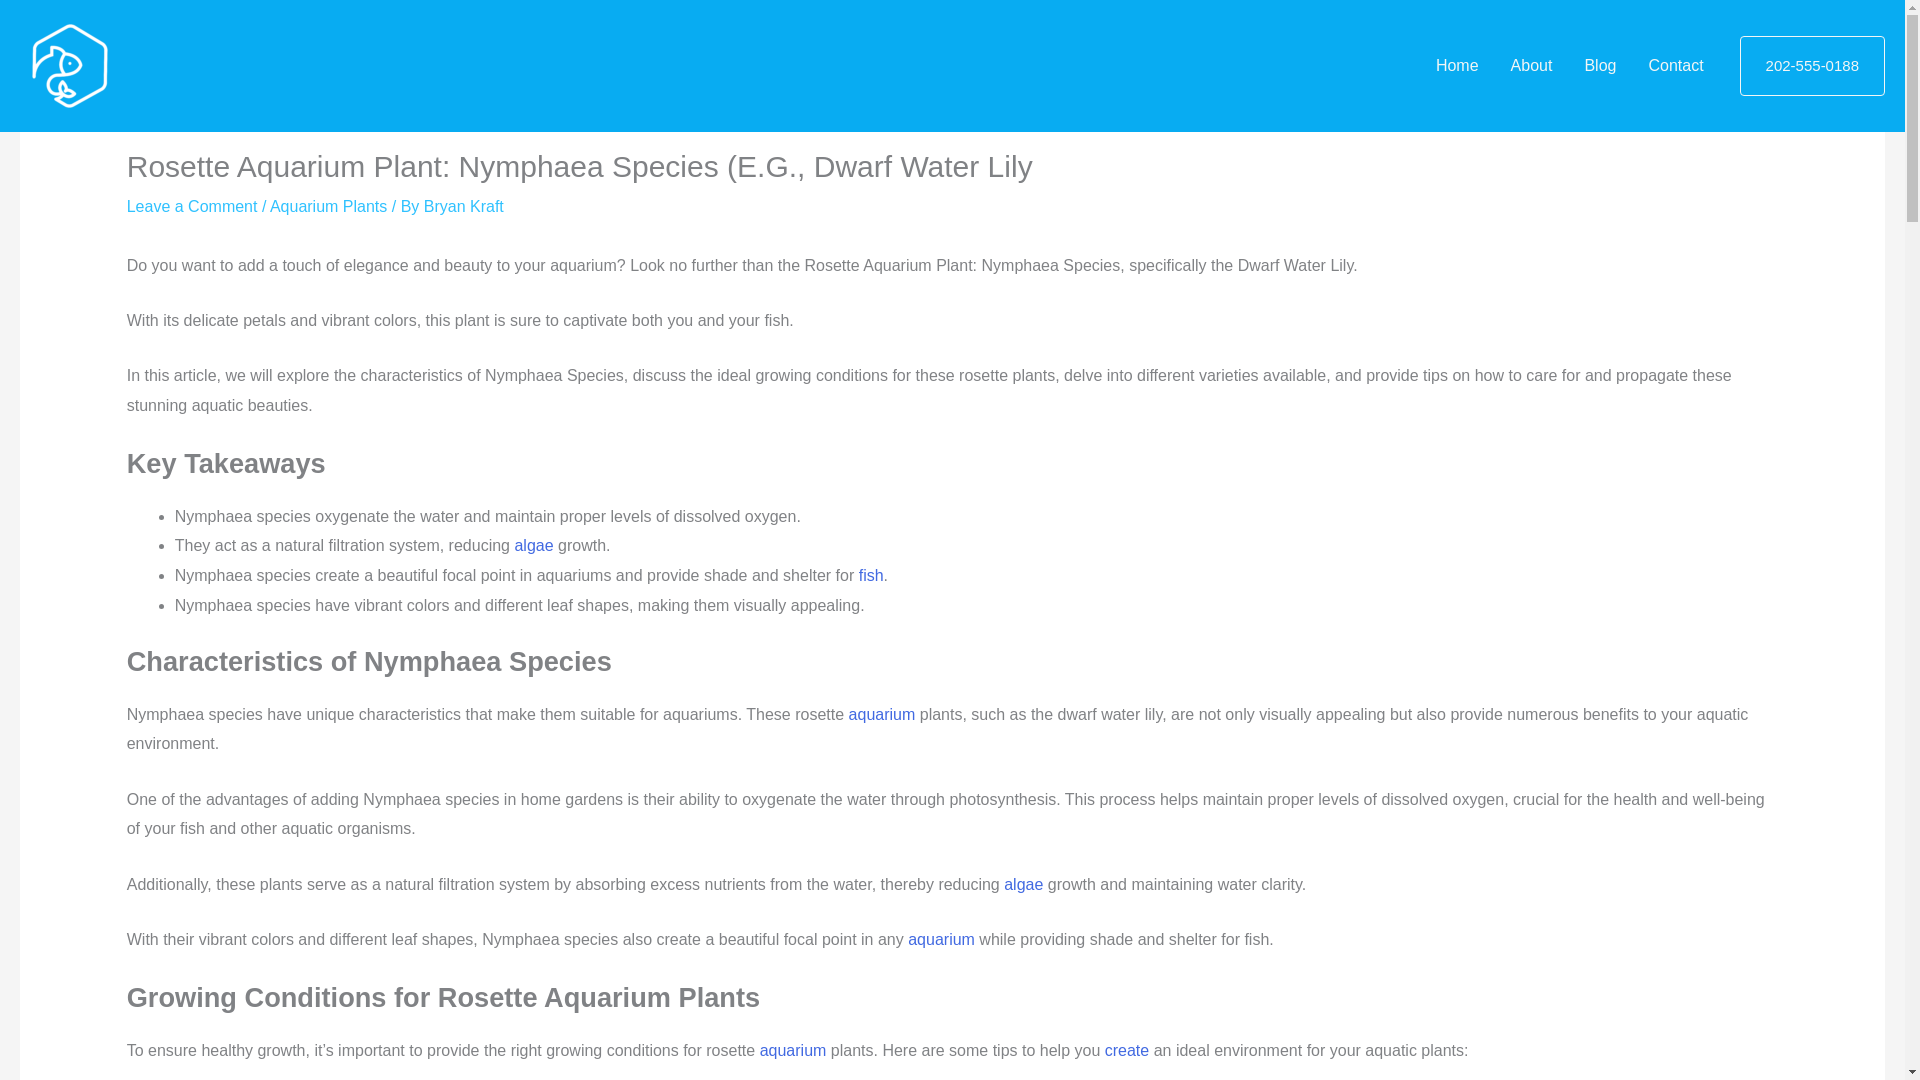 The image size is (1920, 1080). What do you see at coordinates (464, 206) in the screenshot?
I see `View all posts by Bryan Kraft` at bounding box center [464, 206].